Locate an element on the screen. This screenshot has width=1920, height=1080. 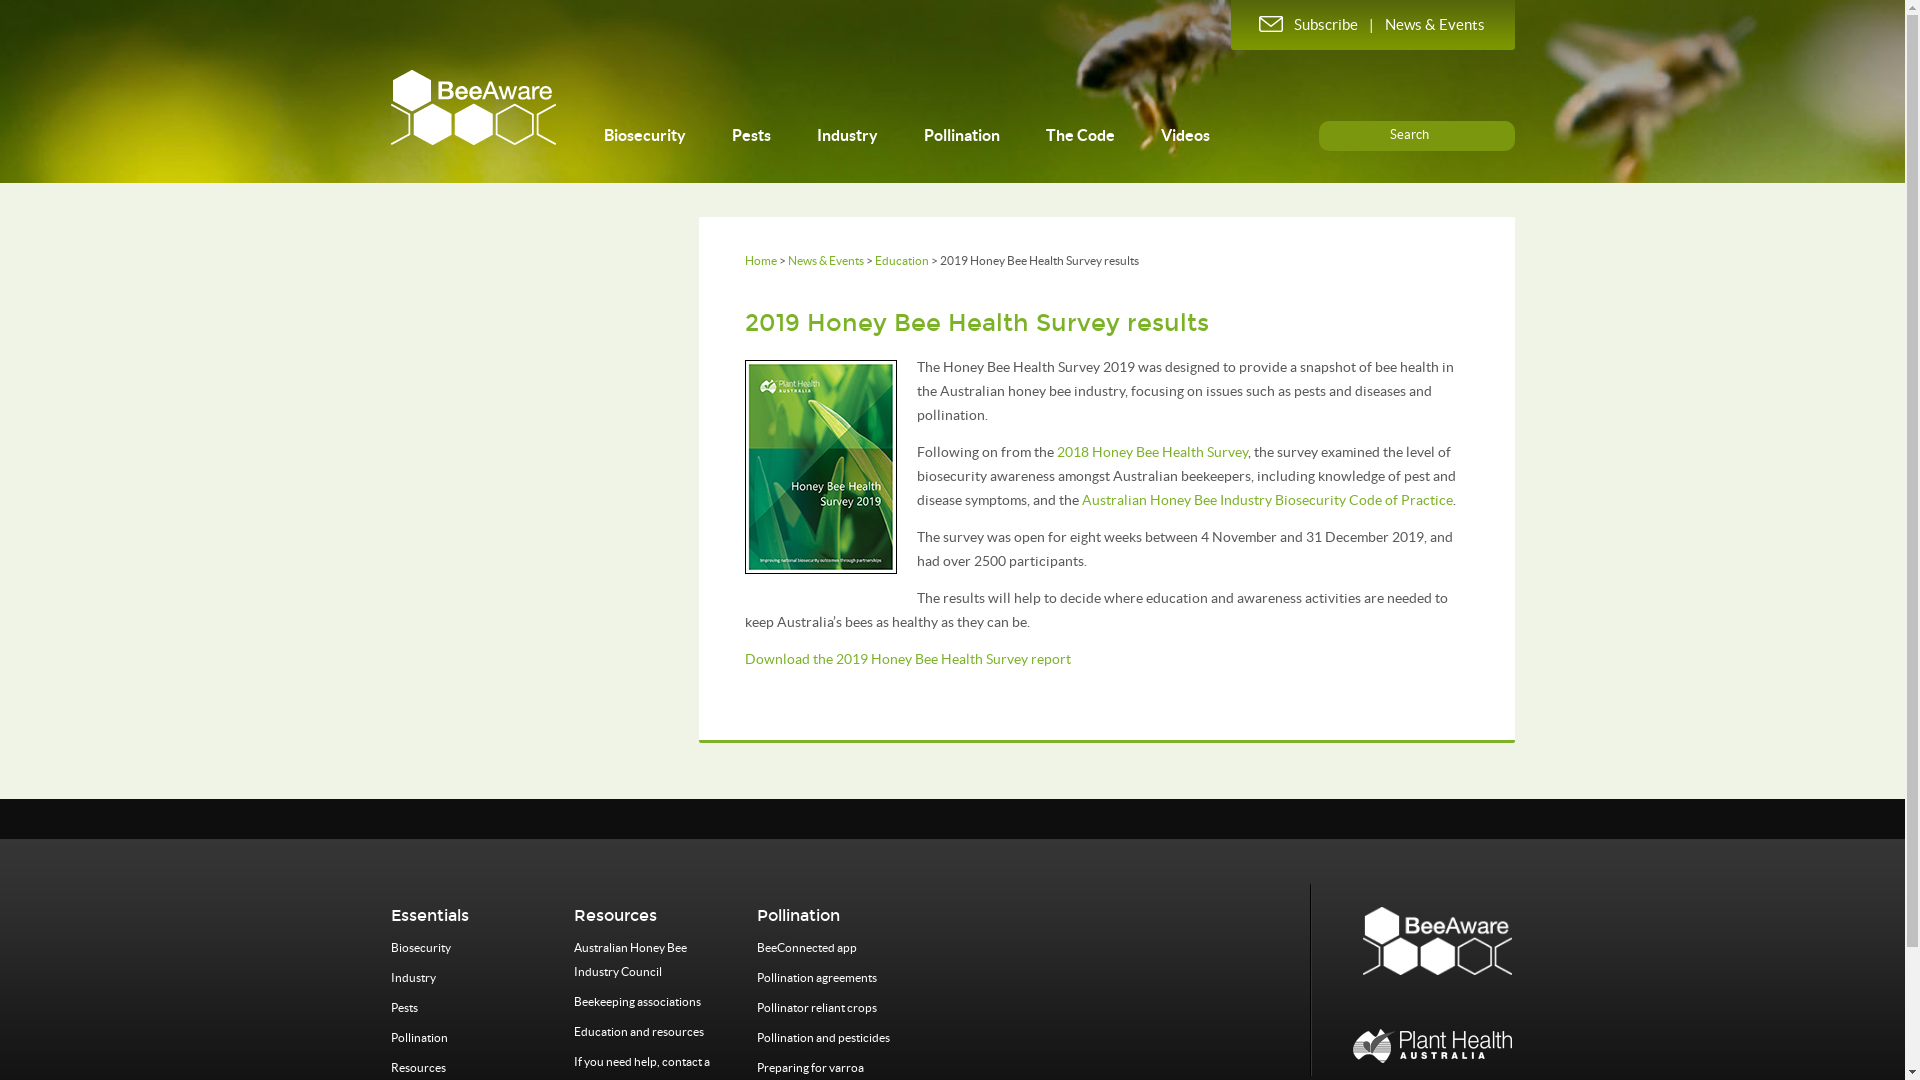
Resources is located at coordinates (418, 1068).